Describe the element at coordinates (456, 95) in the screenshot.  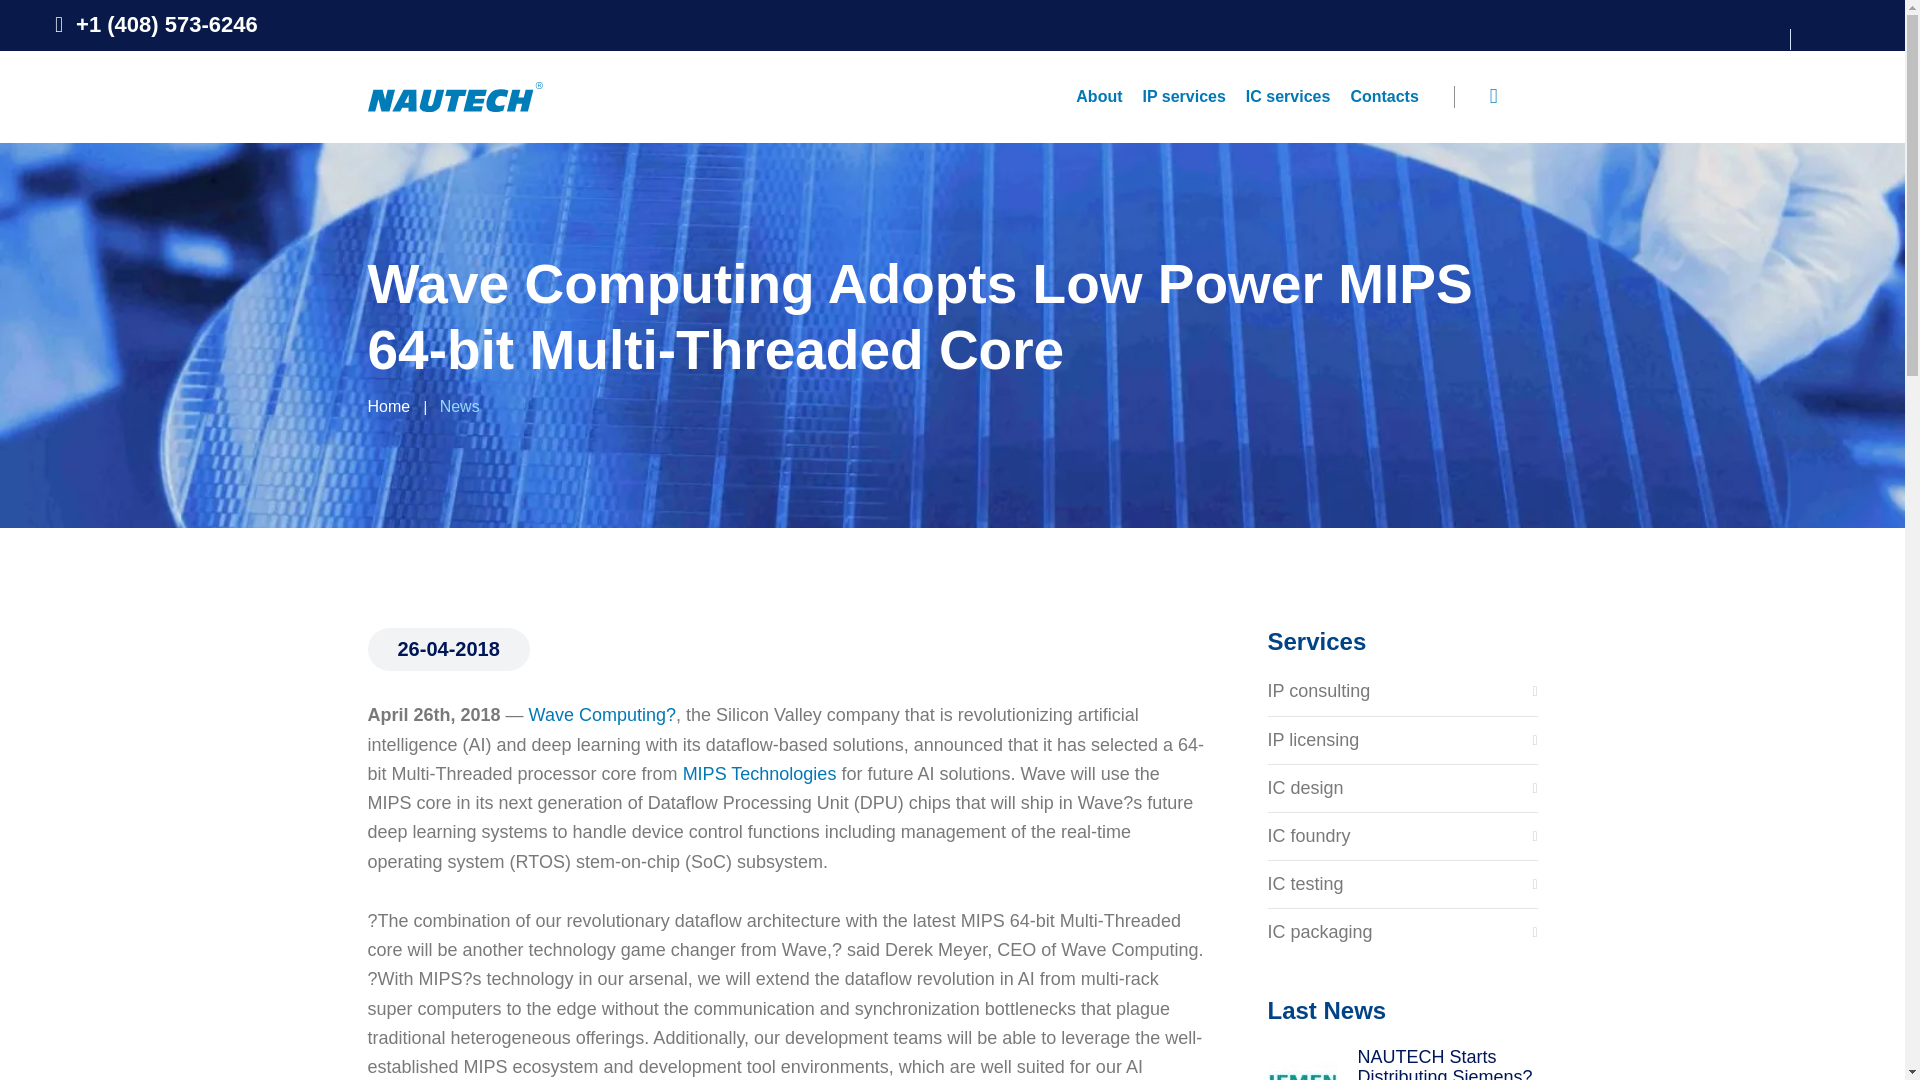
I see `NauTech` at that location.